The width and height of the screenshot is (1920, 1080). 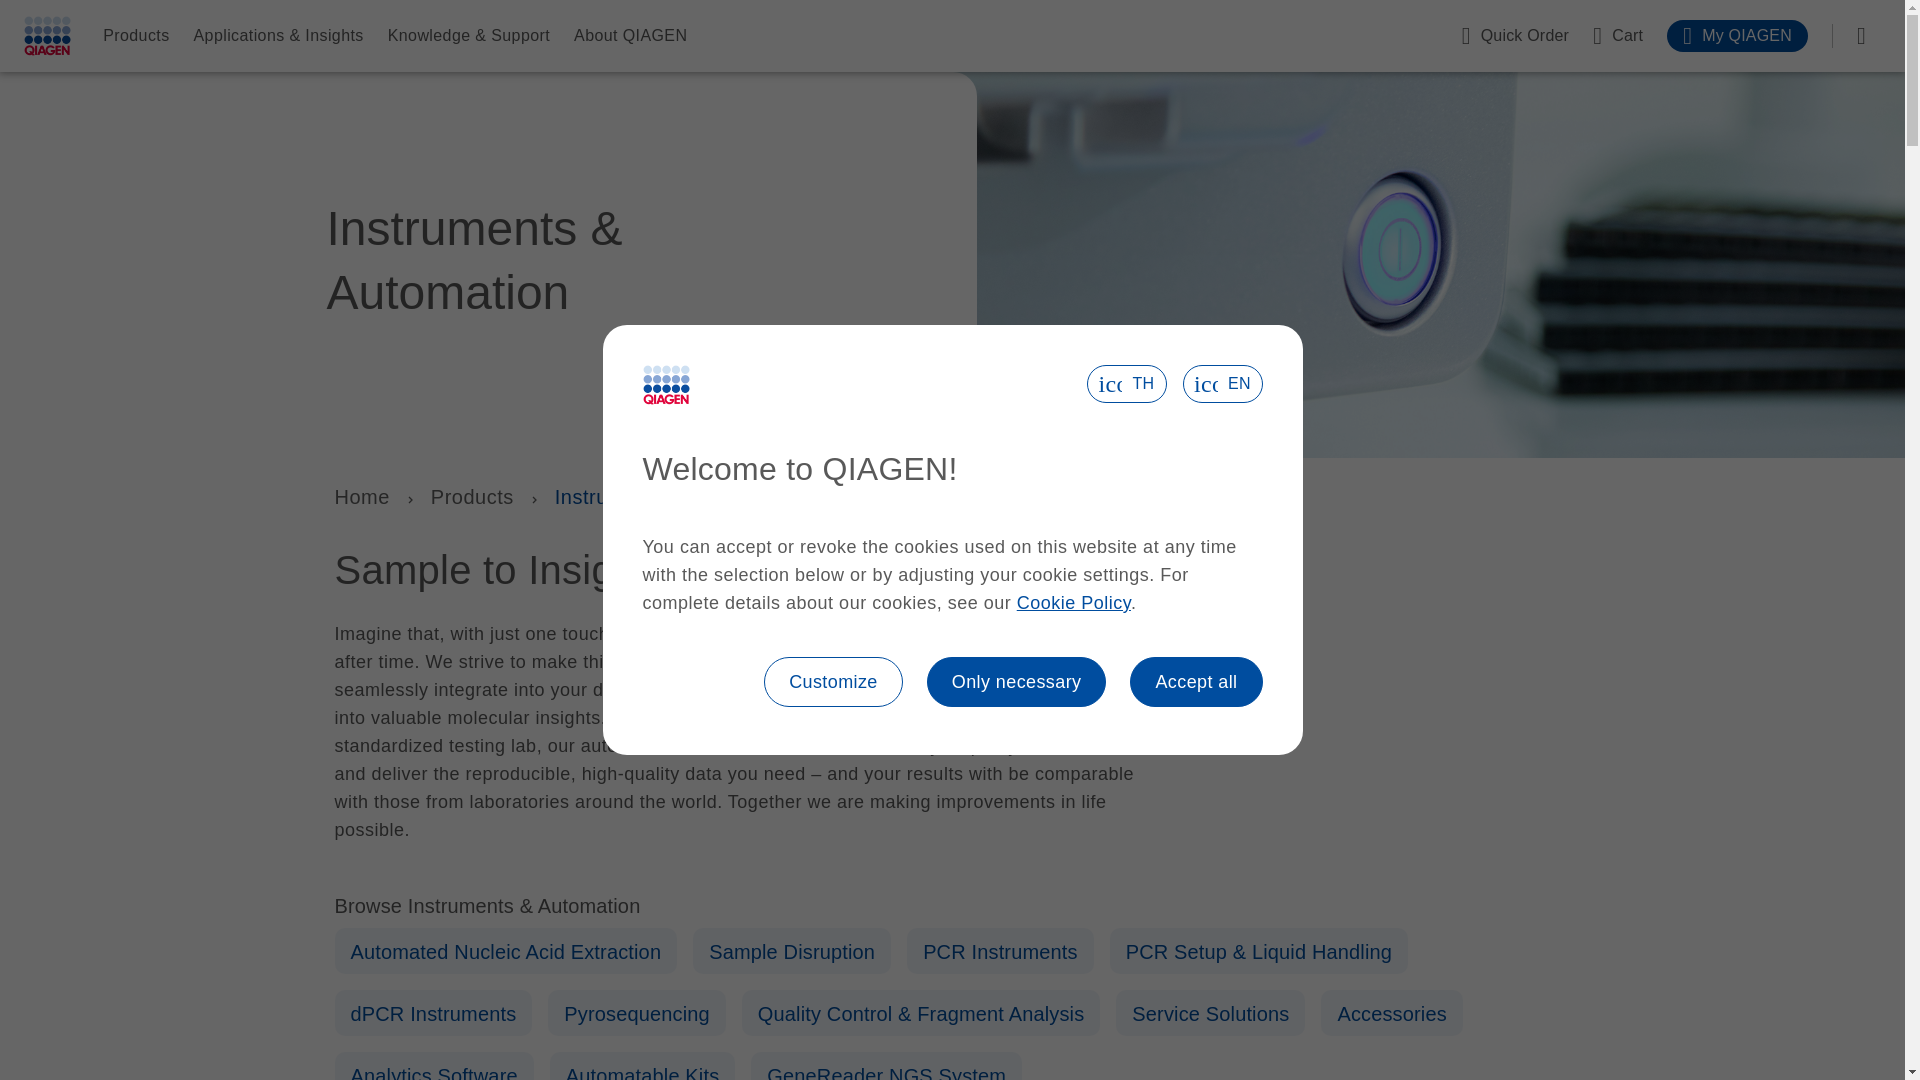 What do you see at coordinates (1514, 35) in the screenshot?
I see `Quick Order` at bounding box center [1514, 35].